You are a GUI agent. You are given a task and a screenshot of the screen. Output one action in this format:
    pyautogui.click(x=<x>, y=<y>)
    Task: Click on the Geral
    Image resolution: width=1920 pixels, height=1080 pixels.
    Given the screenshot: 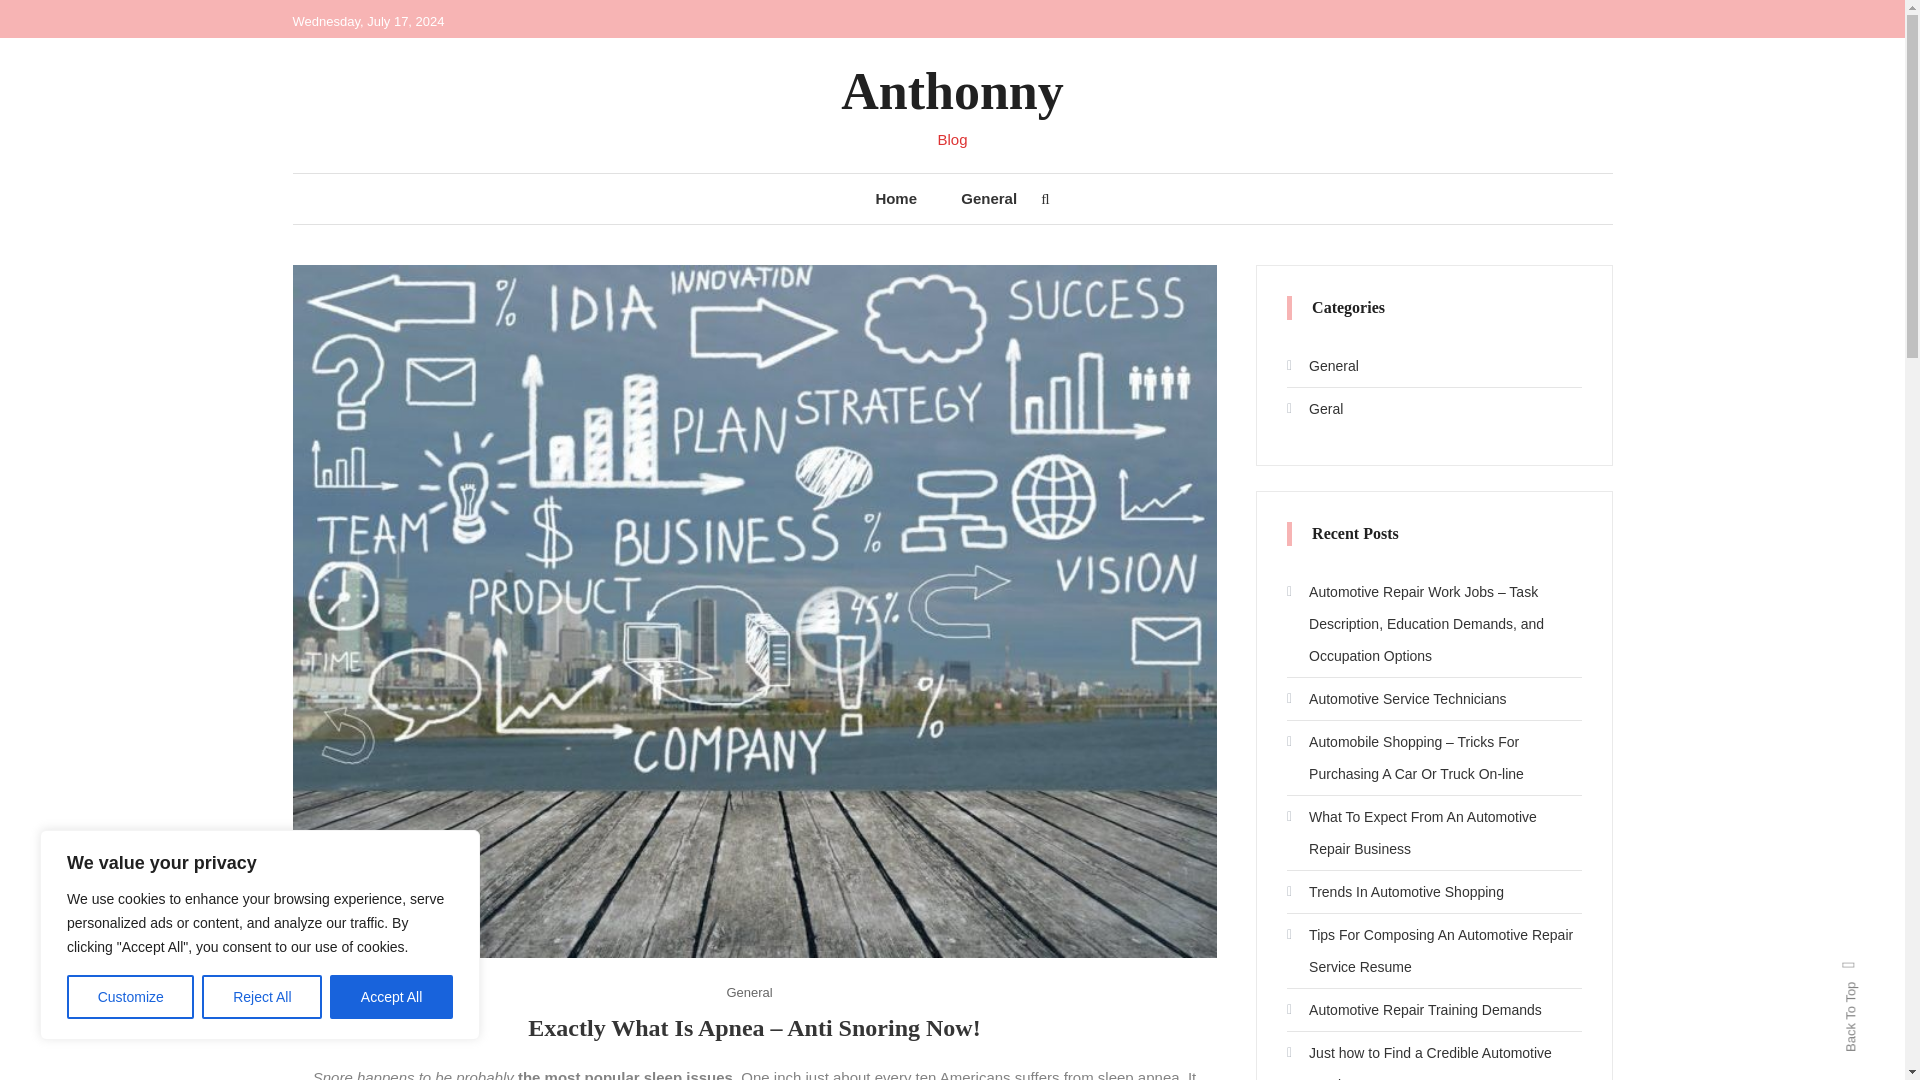 What is the action you would take?
    pyautogui.click(x=1314, y=409)
    